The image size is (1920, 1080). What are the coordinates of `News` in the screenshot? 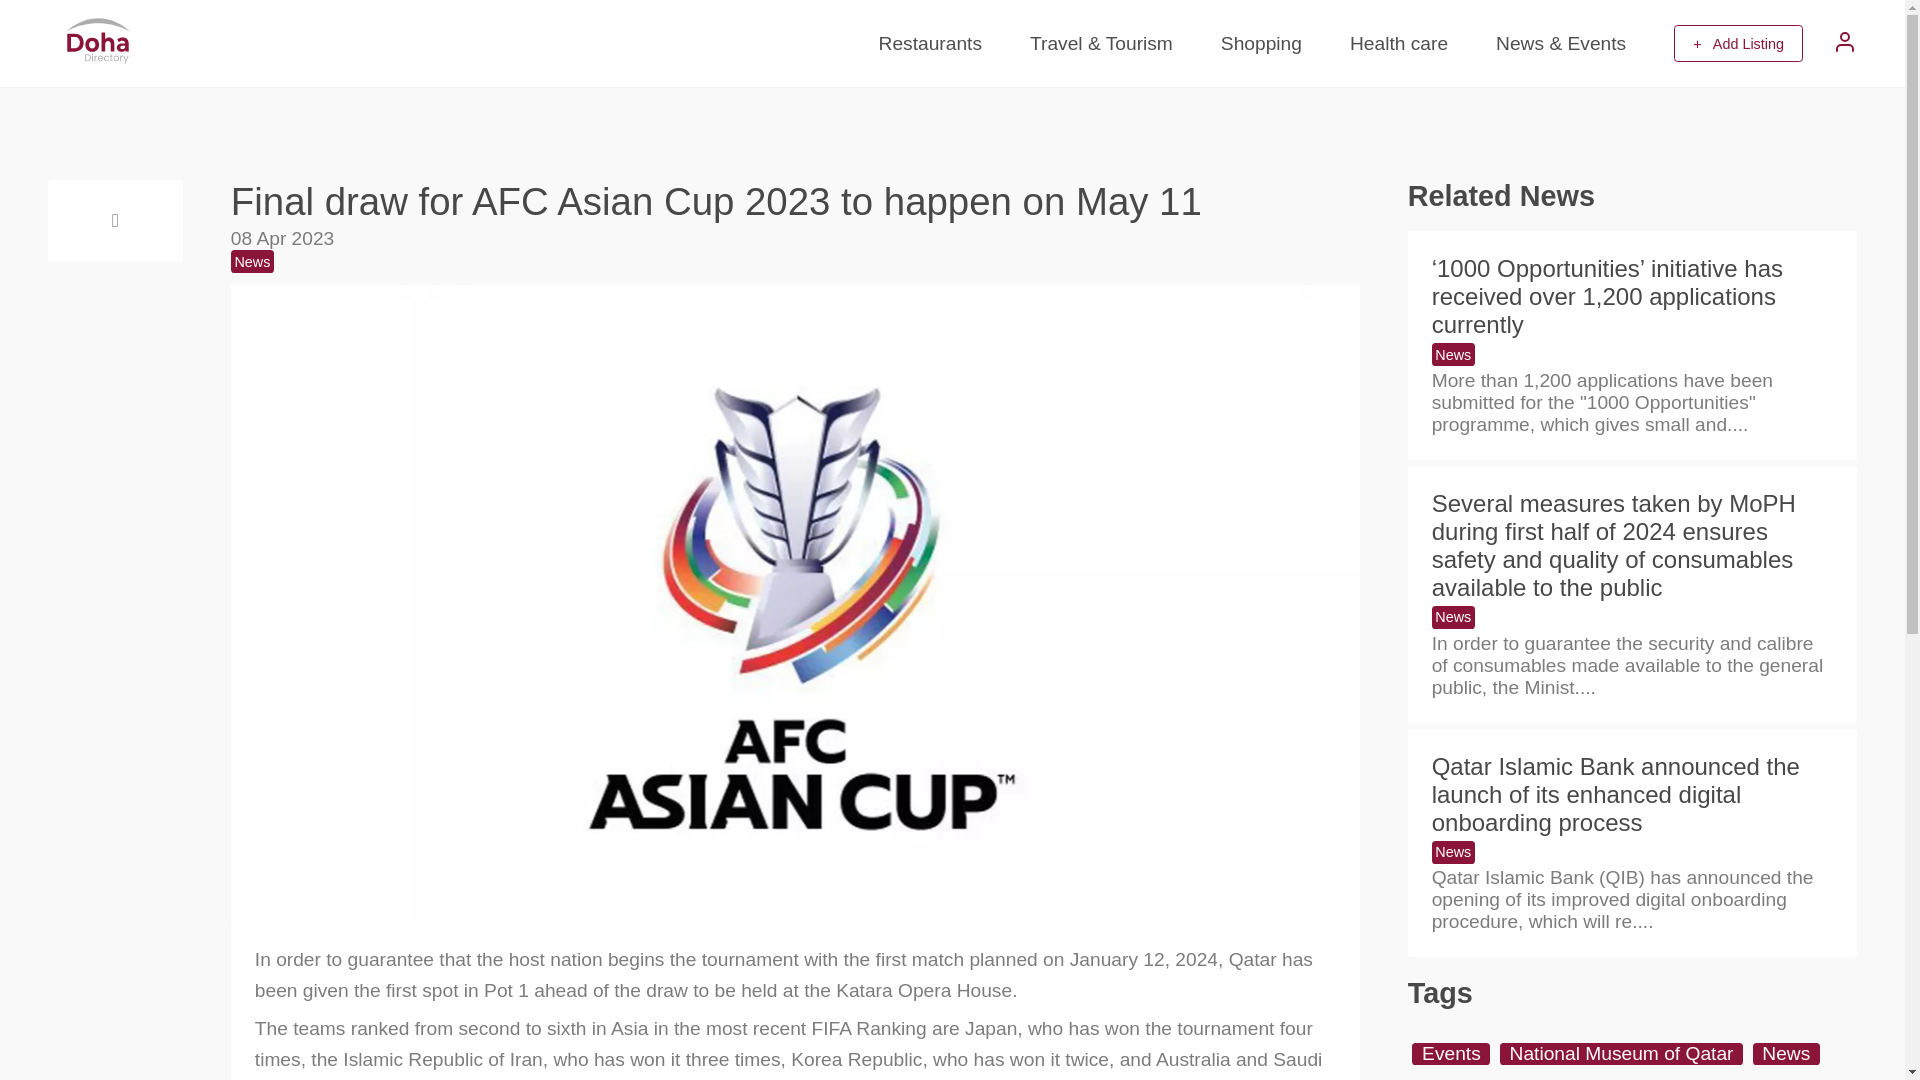 It's located at (1453, 354).